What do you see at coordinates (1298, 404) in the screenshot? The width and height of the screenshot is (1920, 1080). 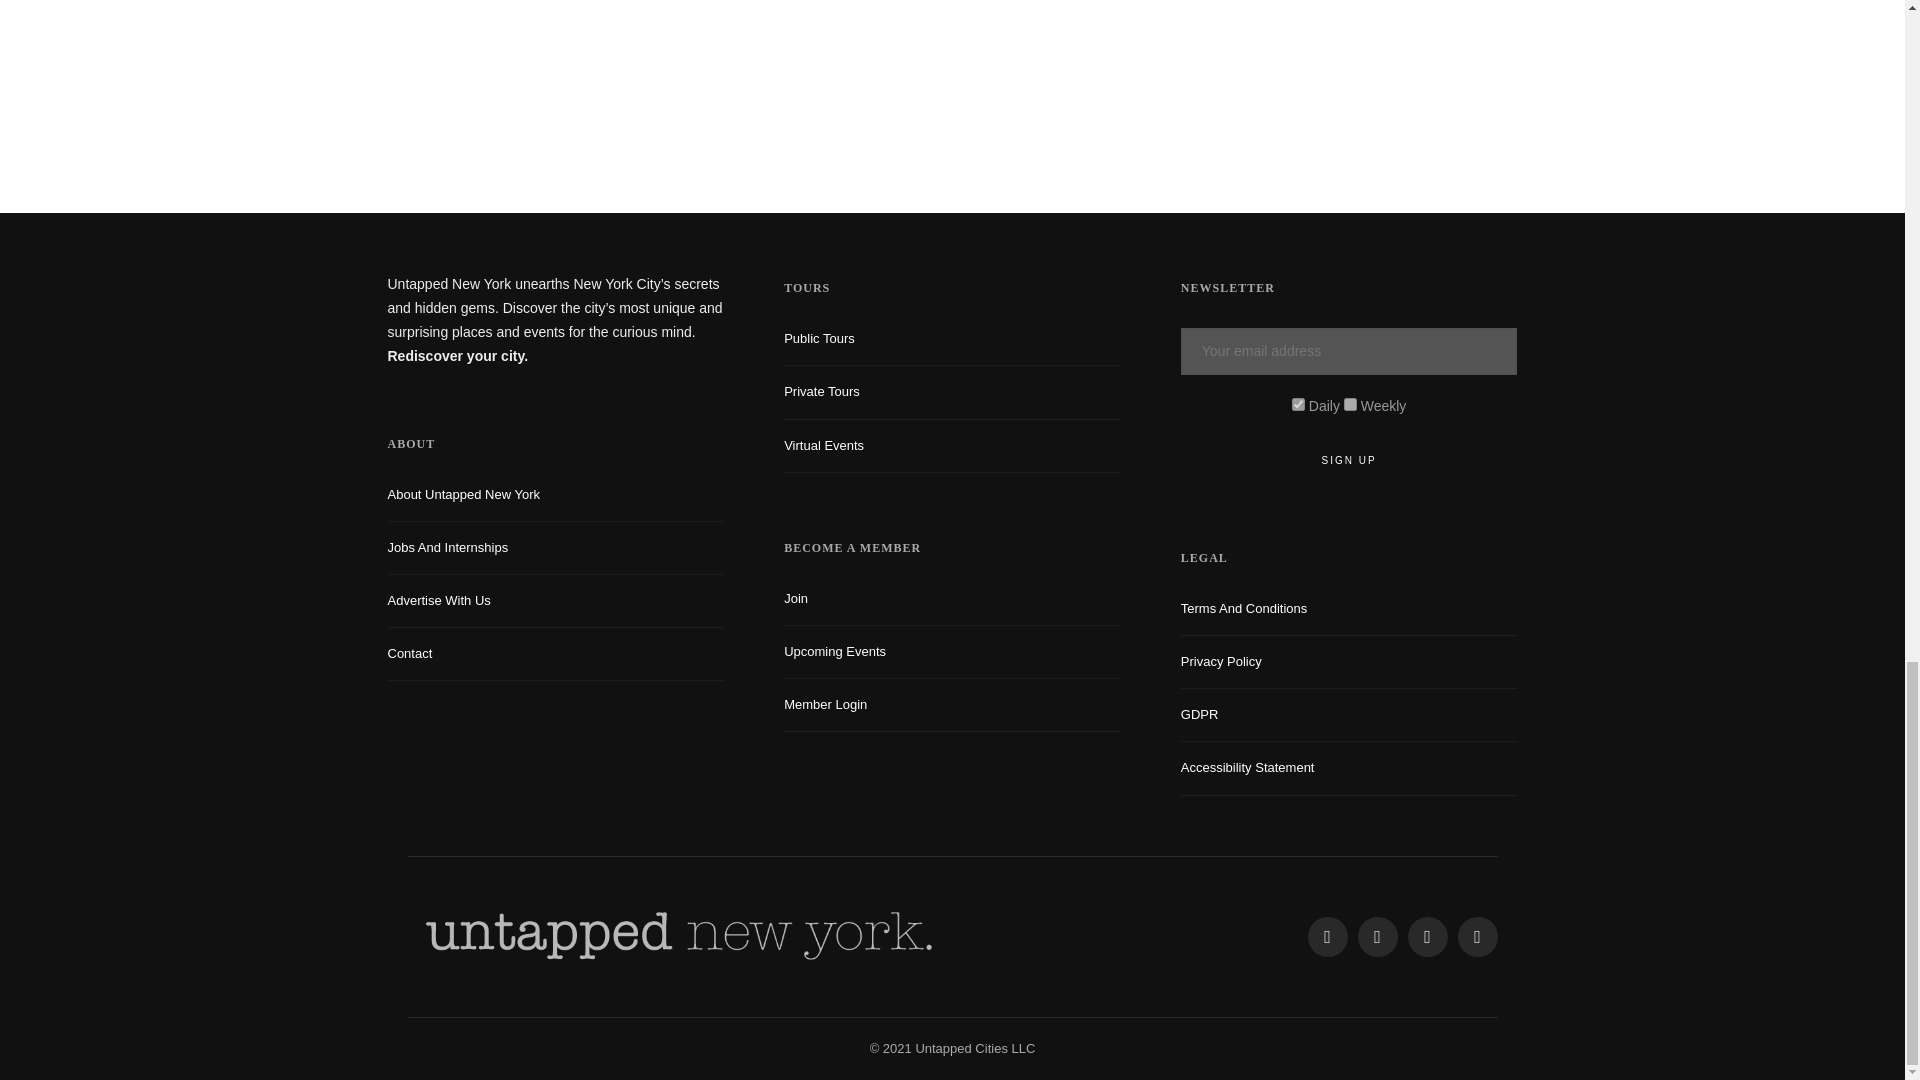 I see `e99a09560c` at bounding box center [1298, 404].